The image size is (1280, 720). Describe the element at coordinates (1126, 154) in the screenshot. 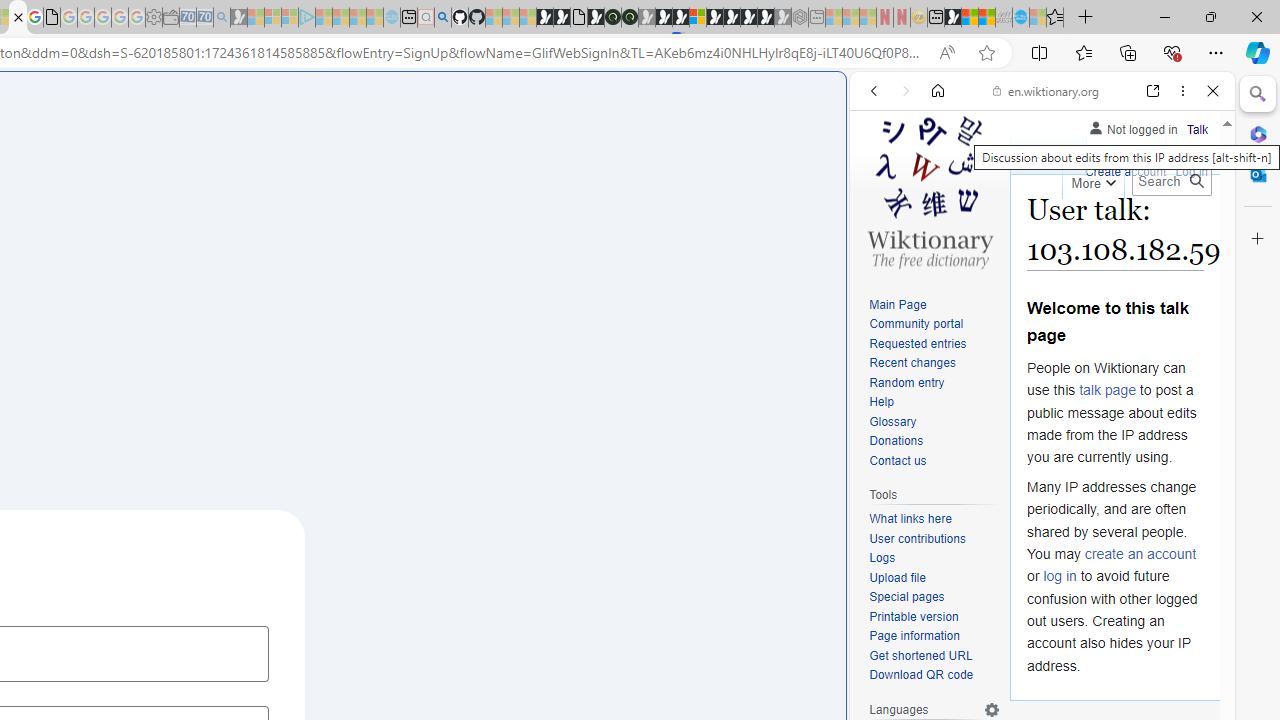

I see `Discussion` at that location.